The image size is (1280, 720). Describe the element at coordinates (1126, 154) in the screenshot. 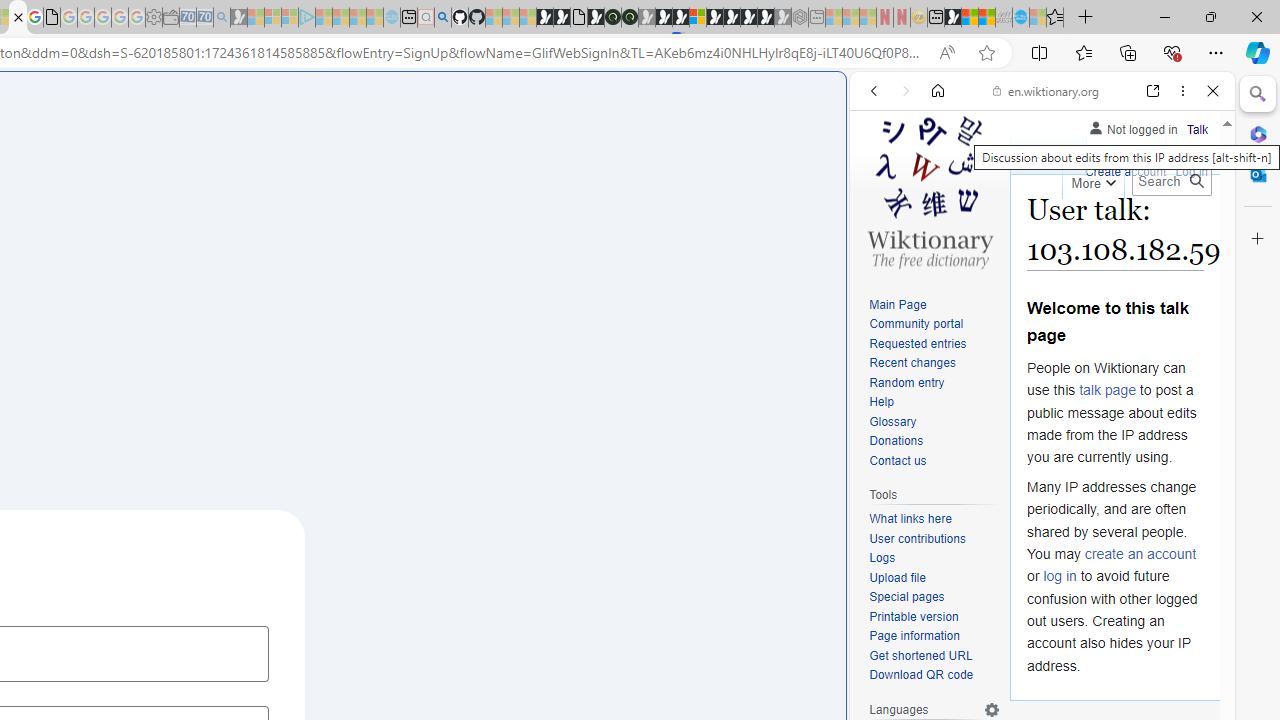

I see `Discussion` at that location.